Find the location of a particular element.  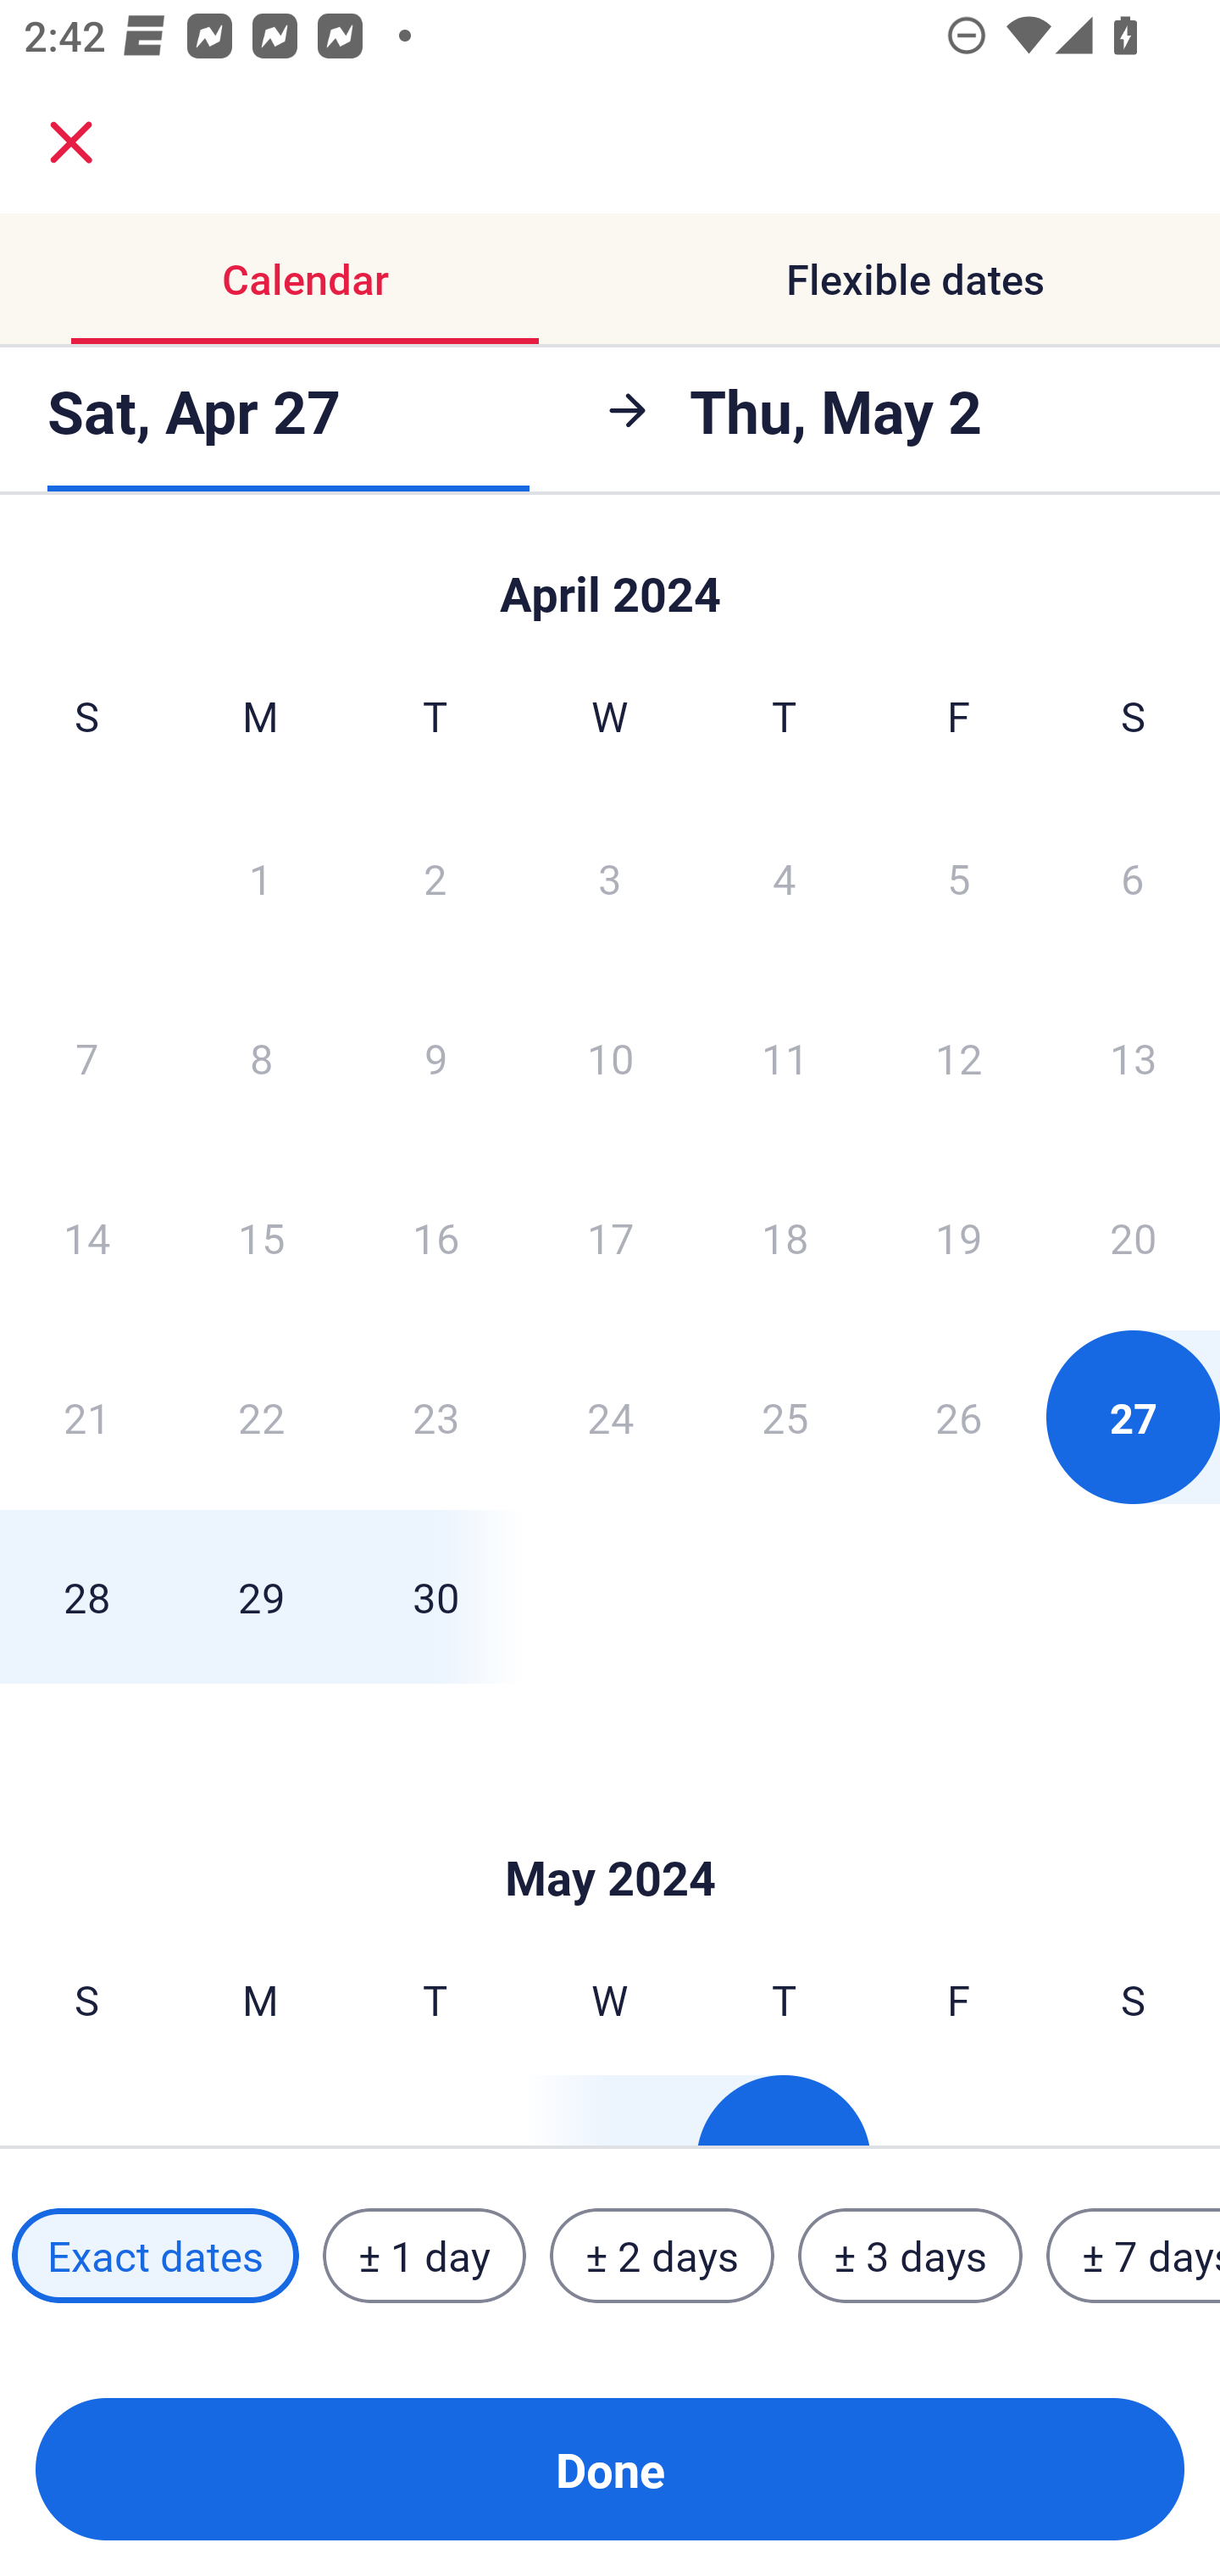

19 Friday, April 19, 2024 is located at coordinates (959, 1237).